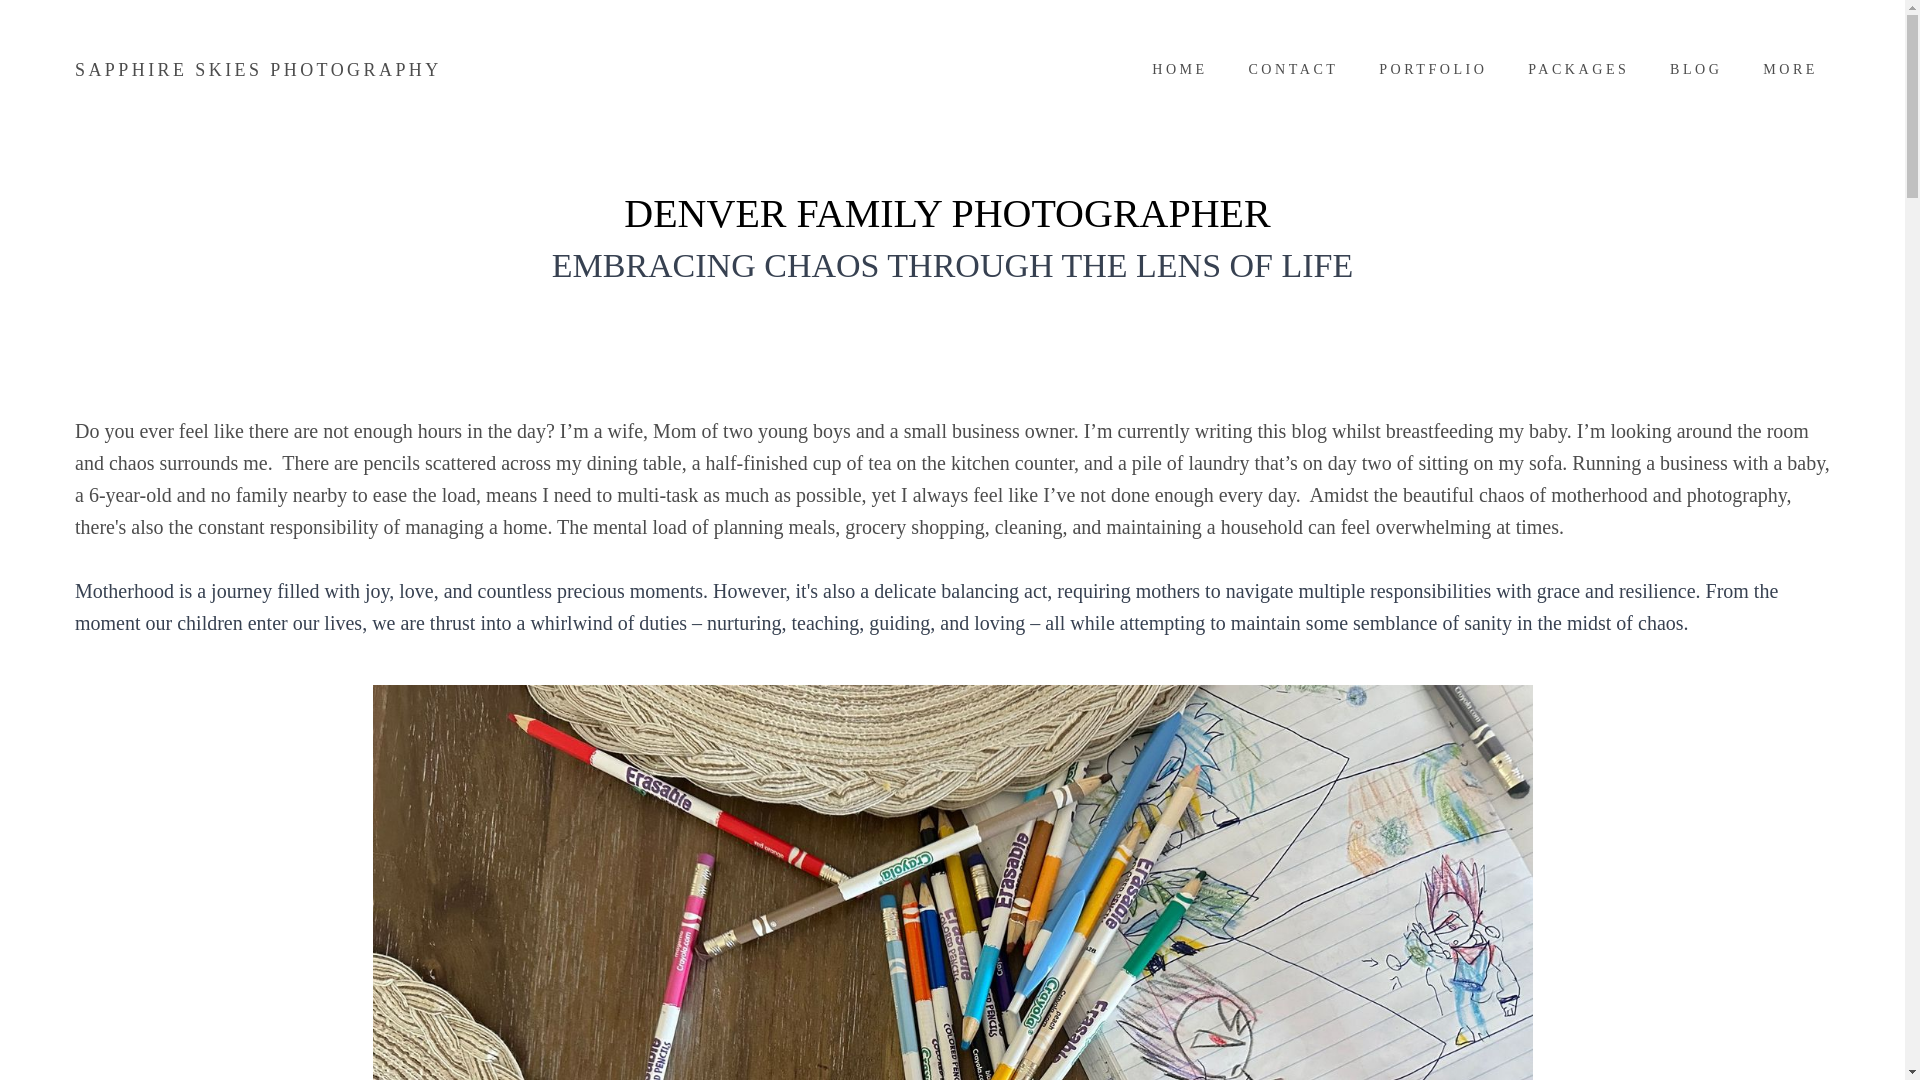  I want to click on CONTACT, so click(1292, 70).